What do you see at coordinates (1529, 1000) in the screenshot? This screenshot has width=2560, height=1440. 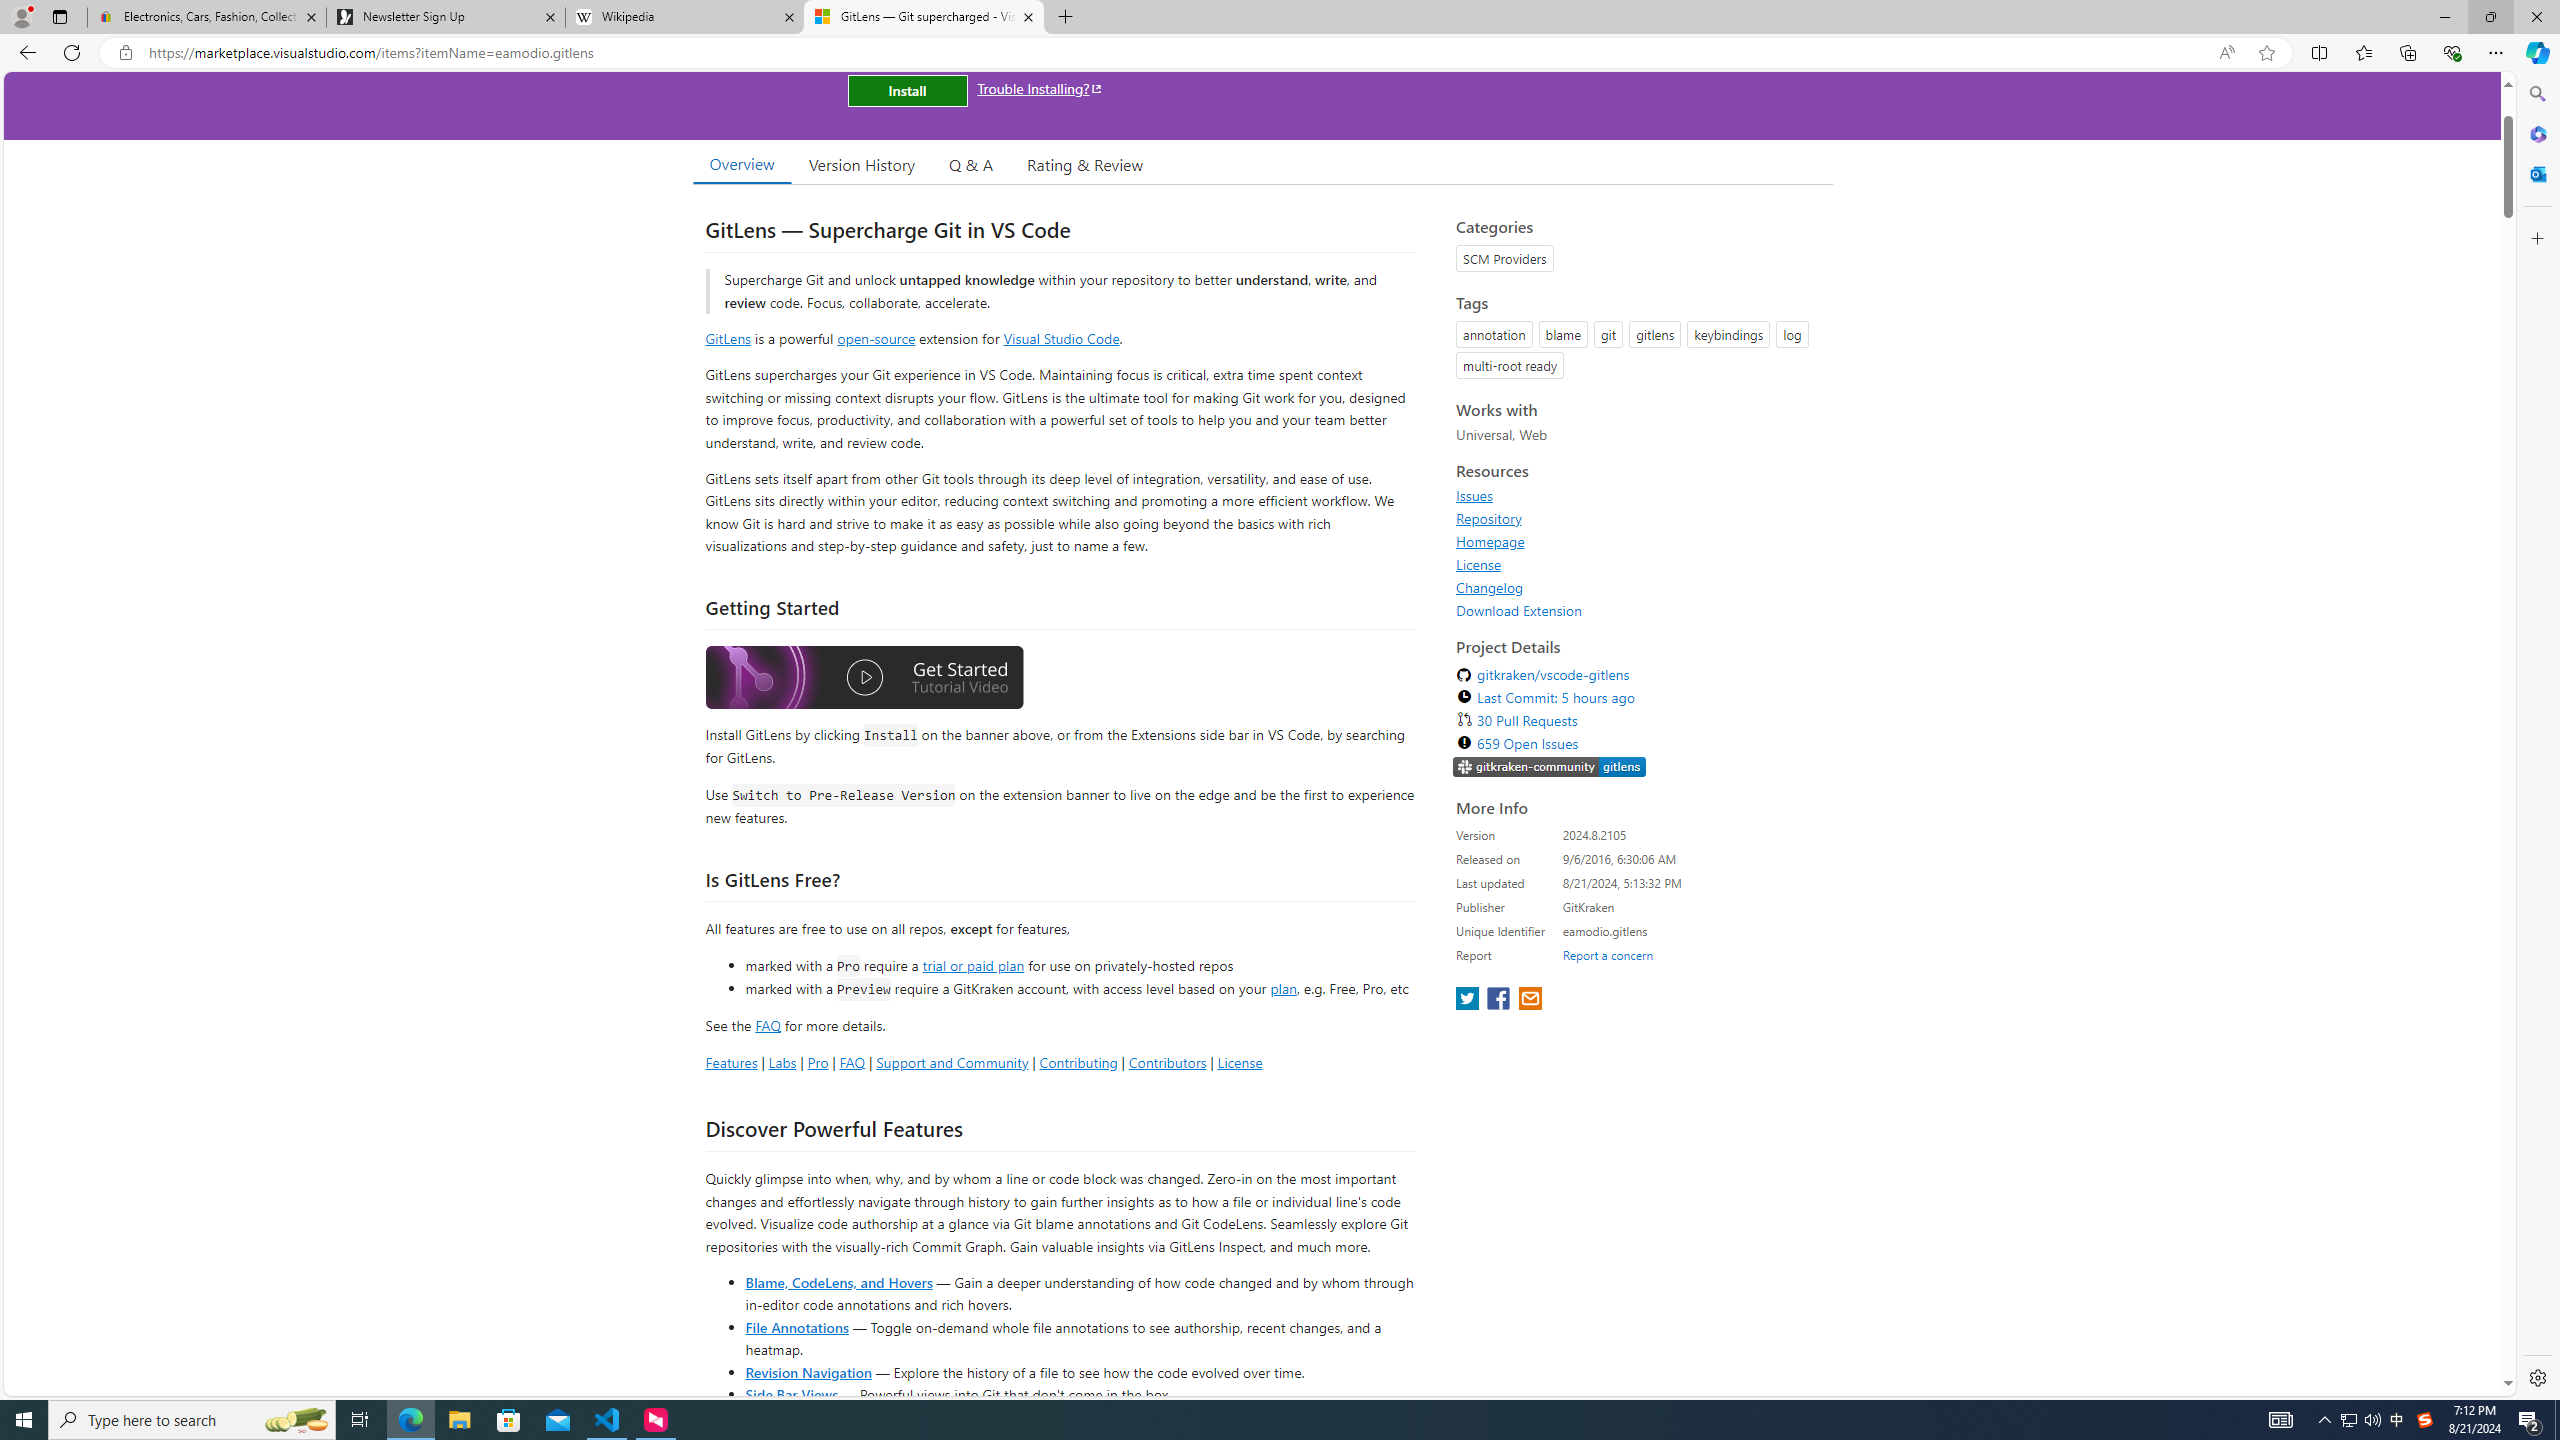 I see `share extension on email` at bounding box center [1529, 1000].